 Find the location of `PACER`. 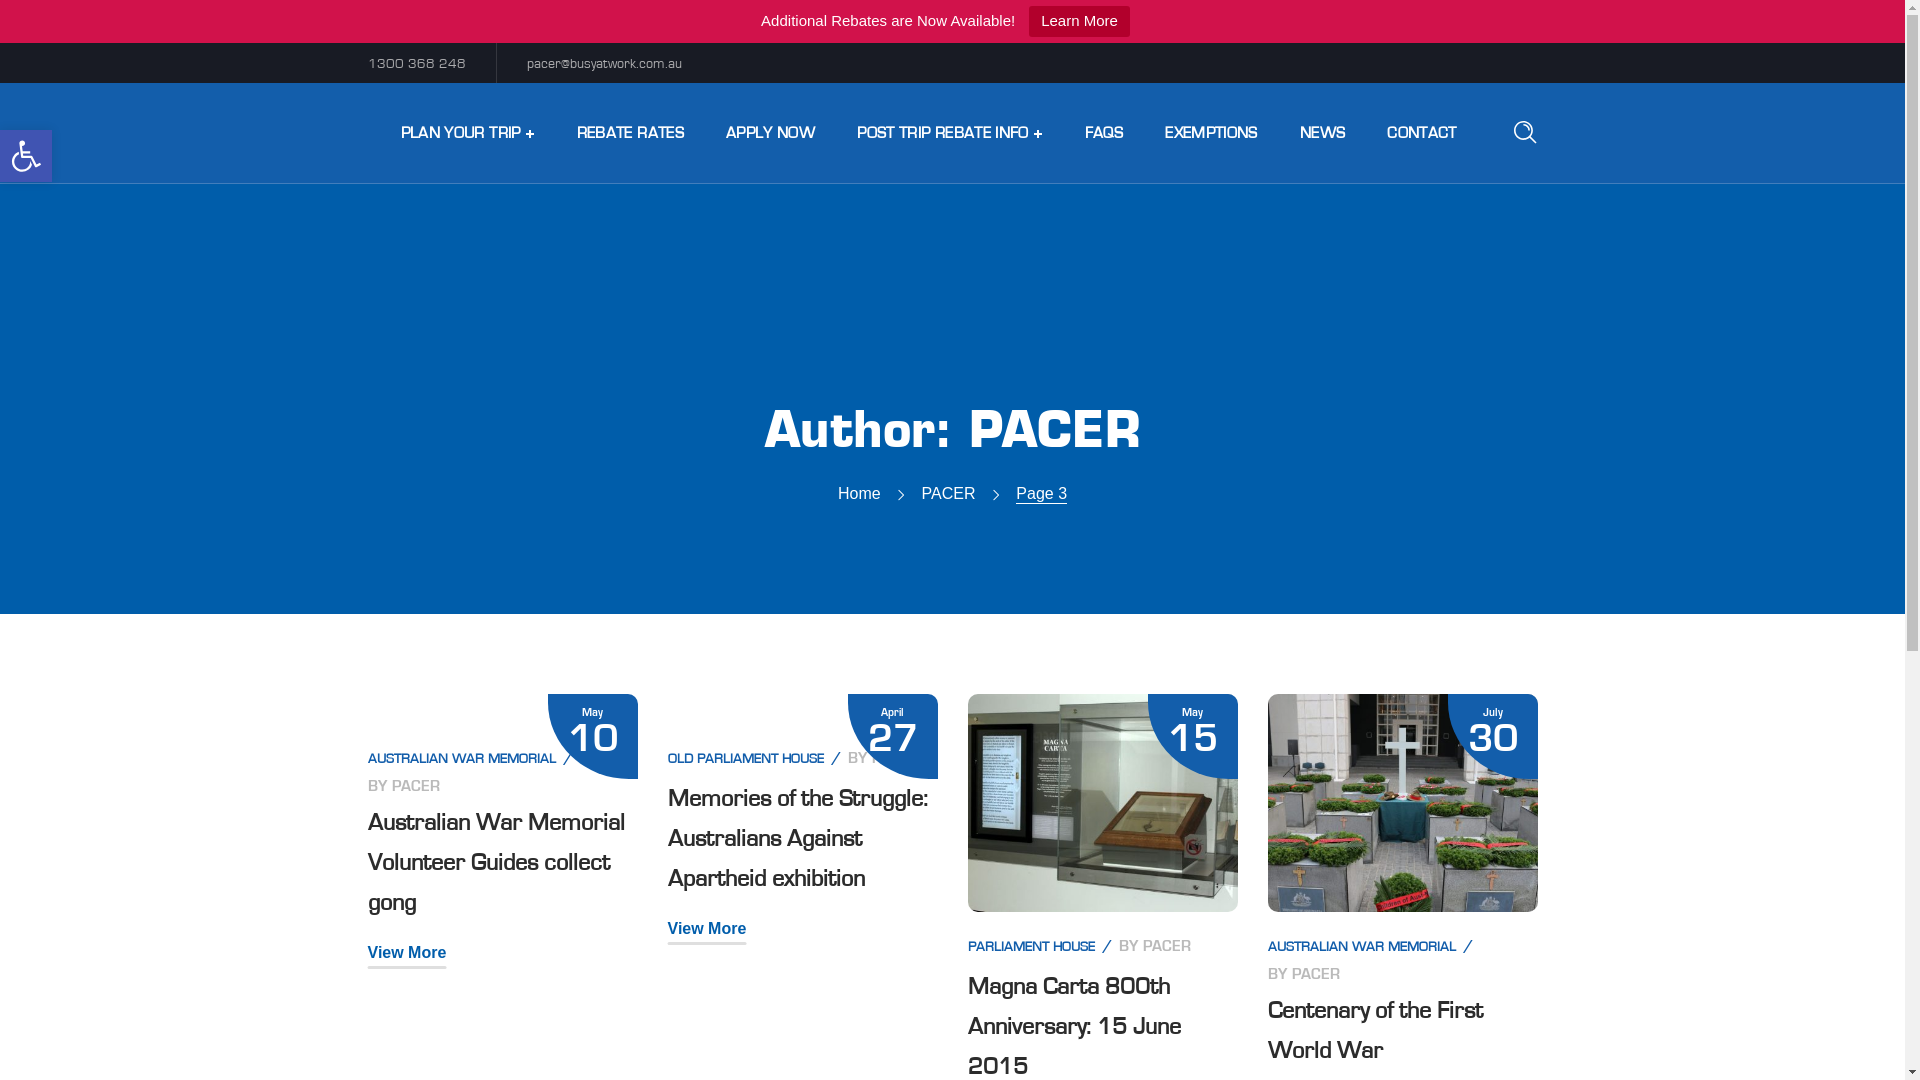

PACER is located at coordinates (896, 758).